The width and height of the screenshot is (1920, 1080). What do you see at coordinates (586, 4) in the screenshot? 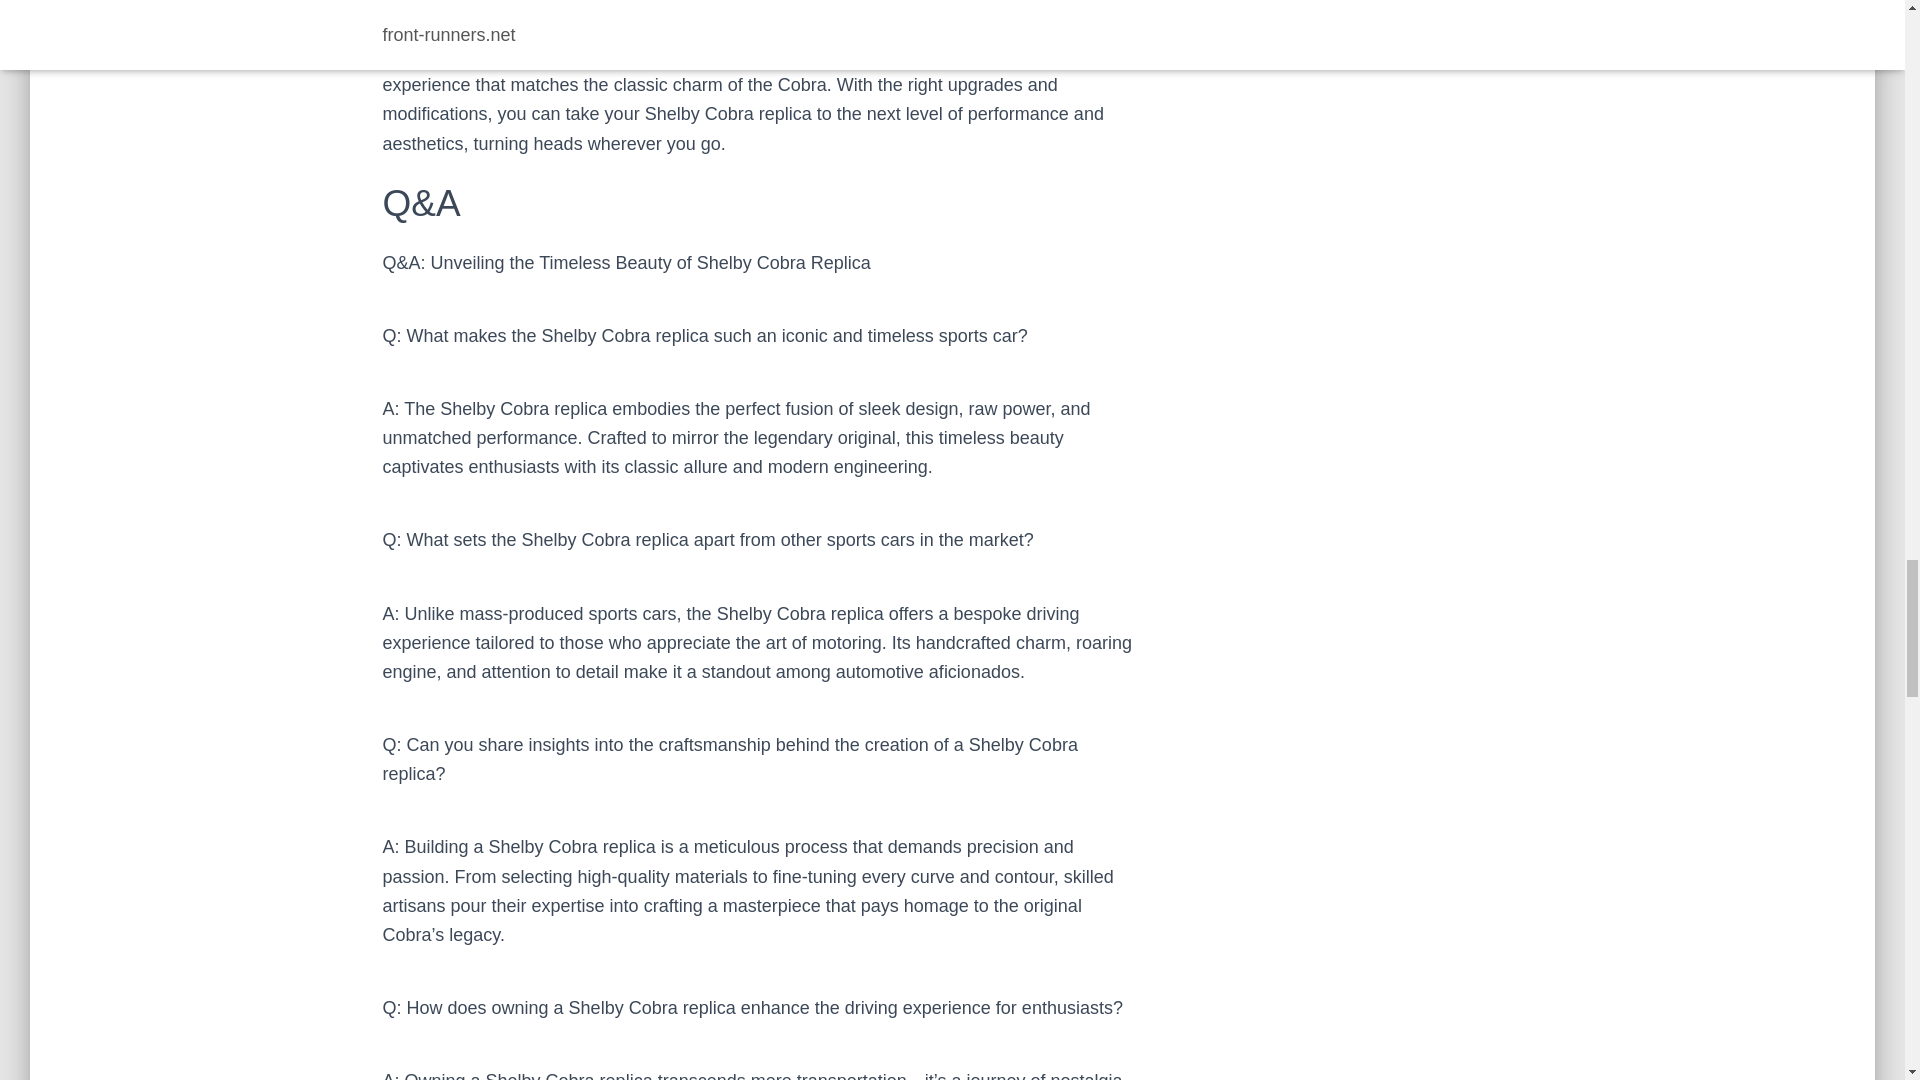
I see `dodge car dart` at bounding box center [586, 4].